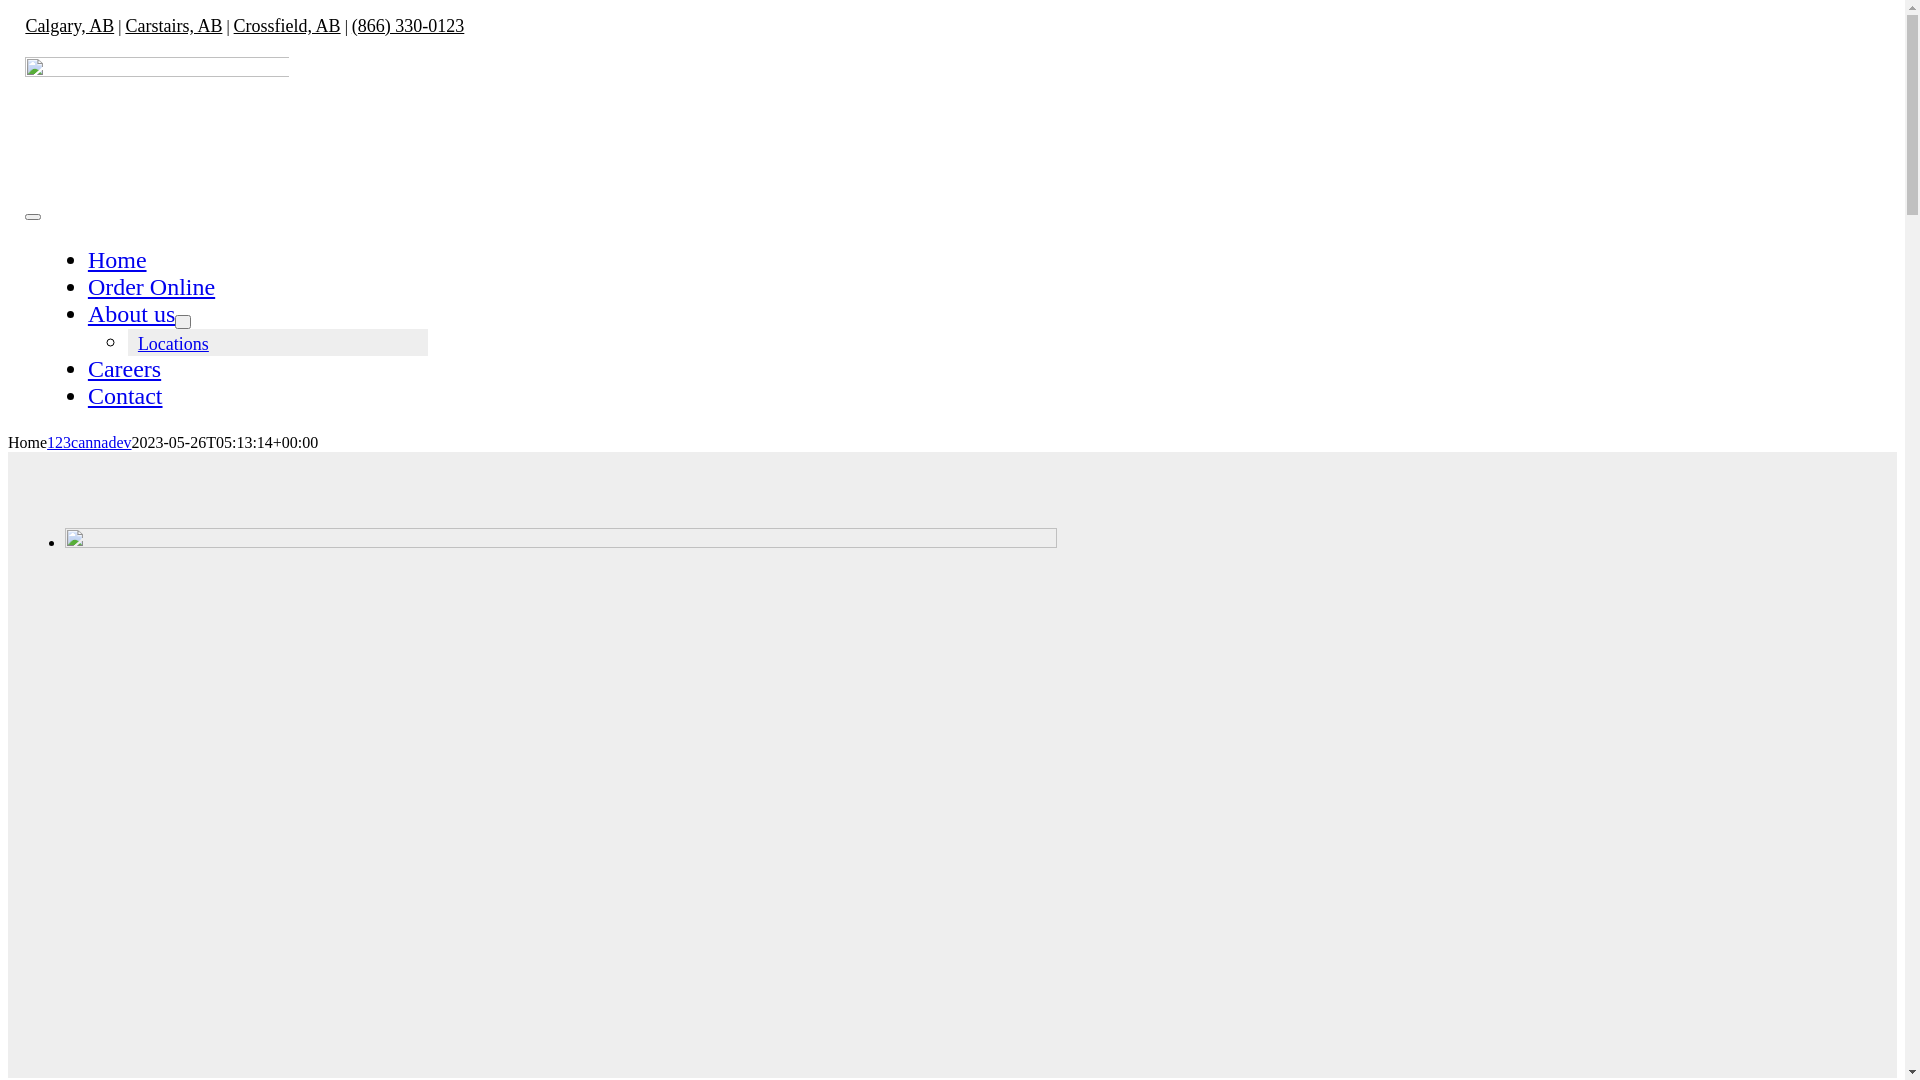 Image resolution: width=1920 pixels, height=1080 pixels. I want to click on Skip to content, so click(8, 16).